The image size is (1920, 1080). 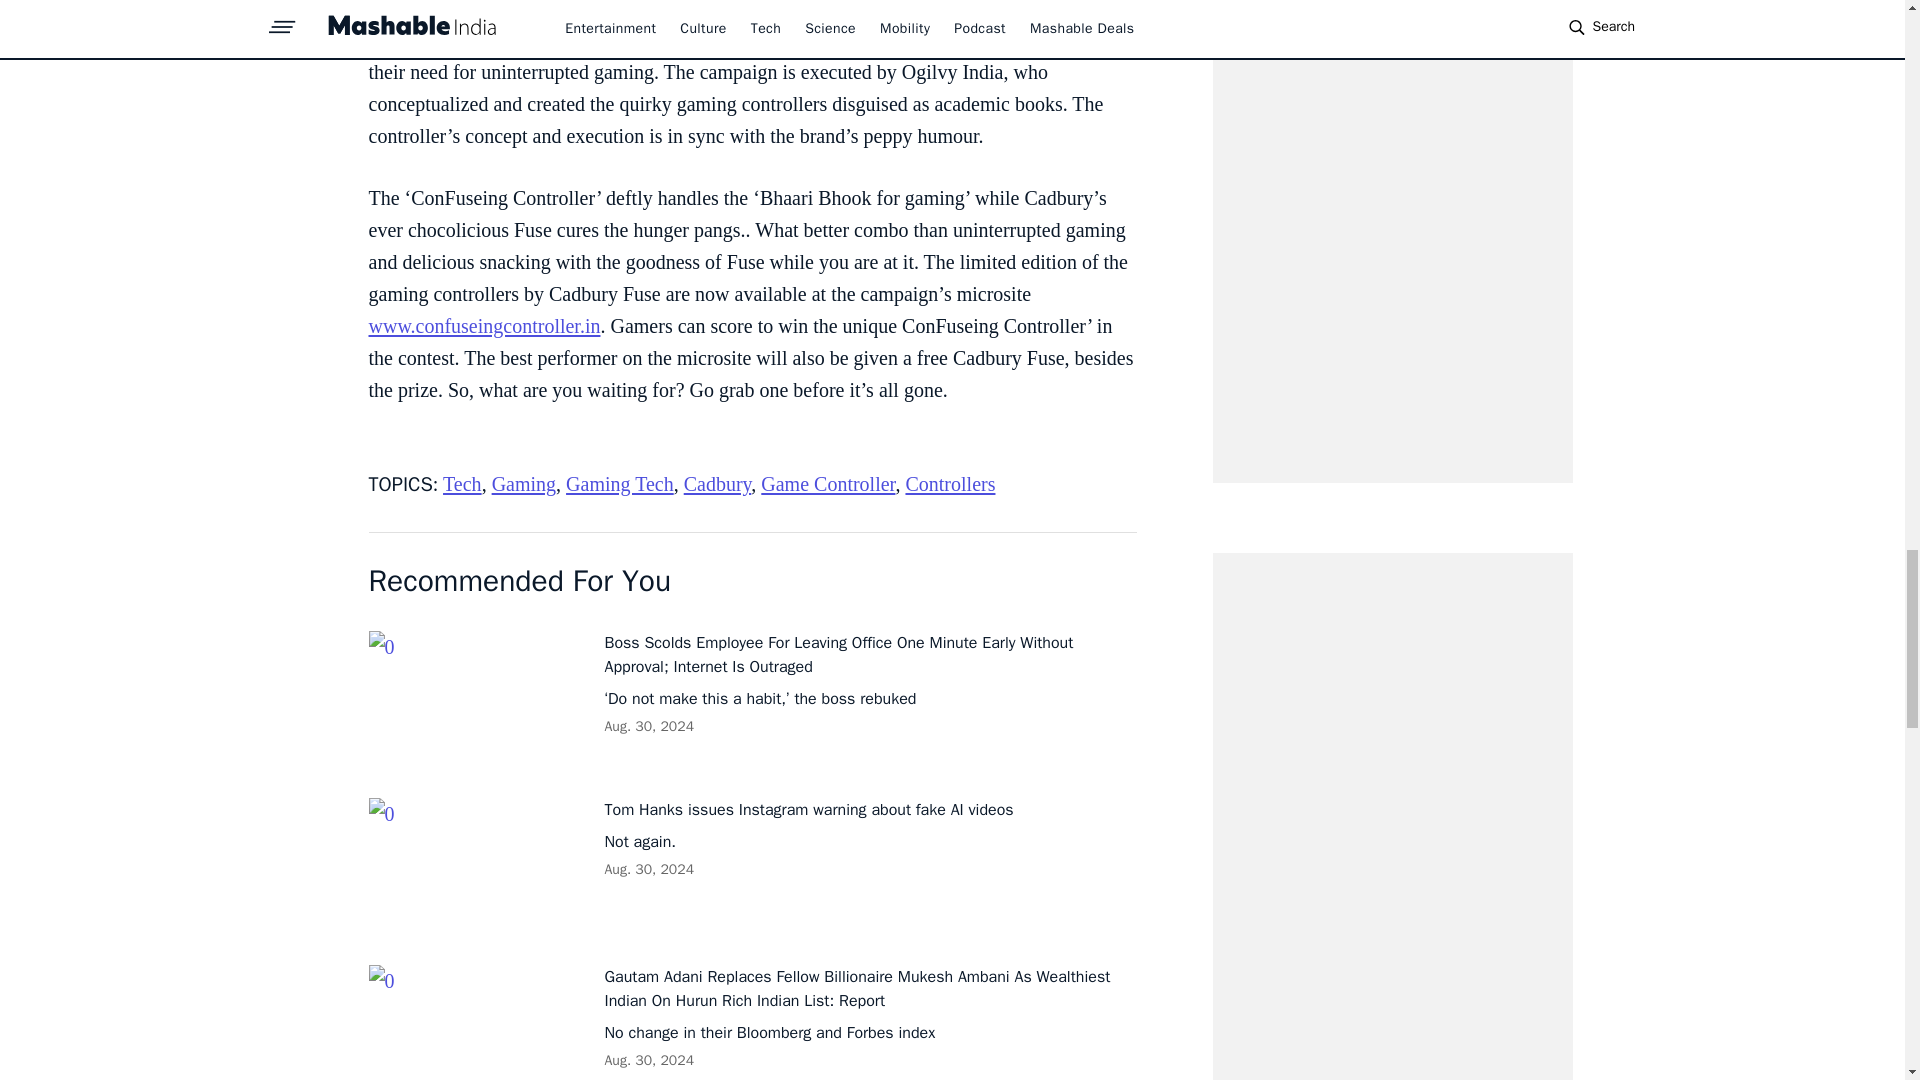 What do you see at coordinates (484, 326) in the screenshot?
I see `www.confuseingcontroller.in` at bounding box center [484, 326].